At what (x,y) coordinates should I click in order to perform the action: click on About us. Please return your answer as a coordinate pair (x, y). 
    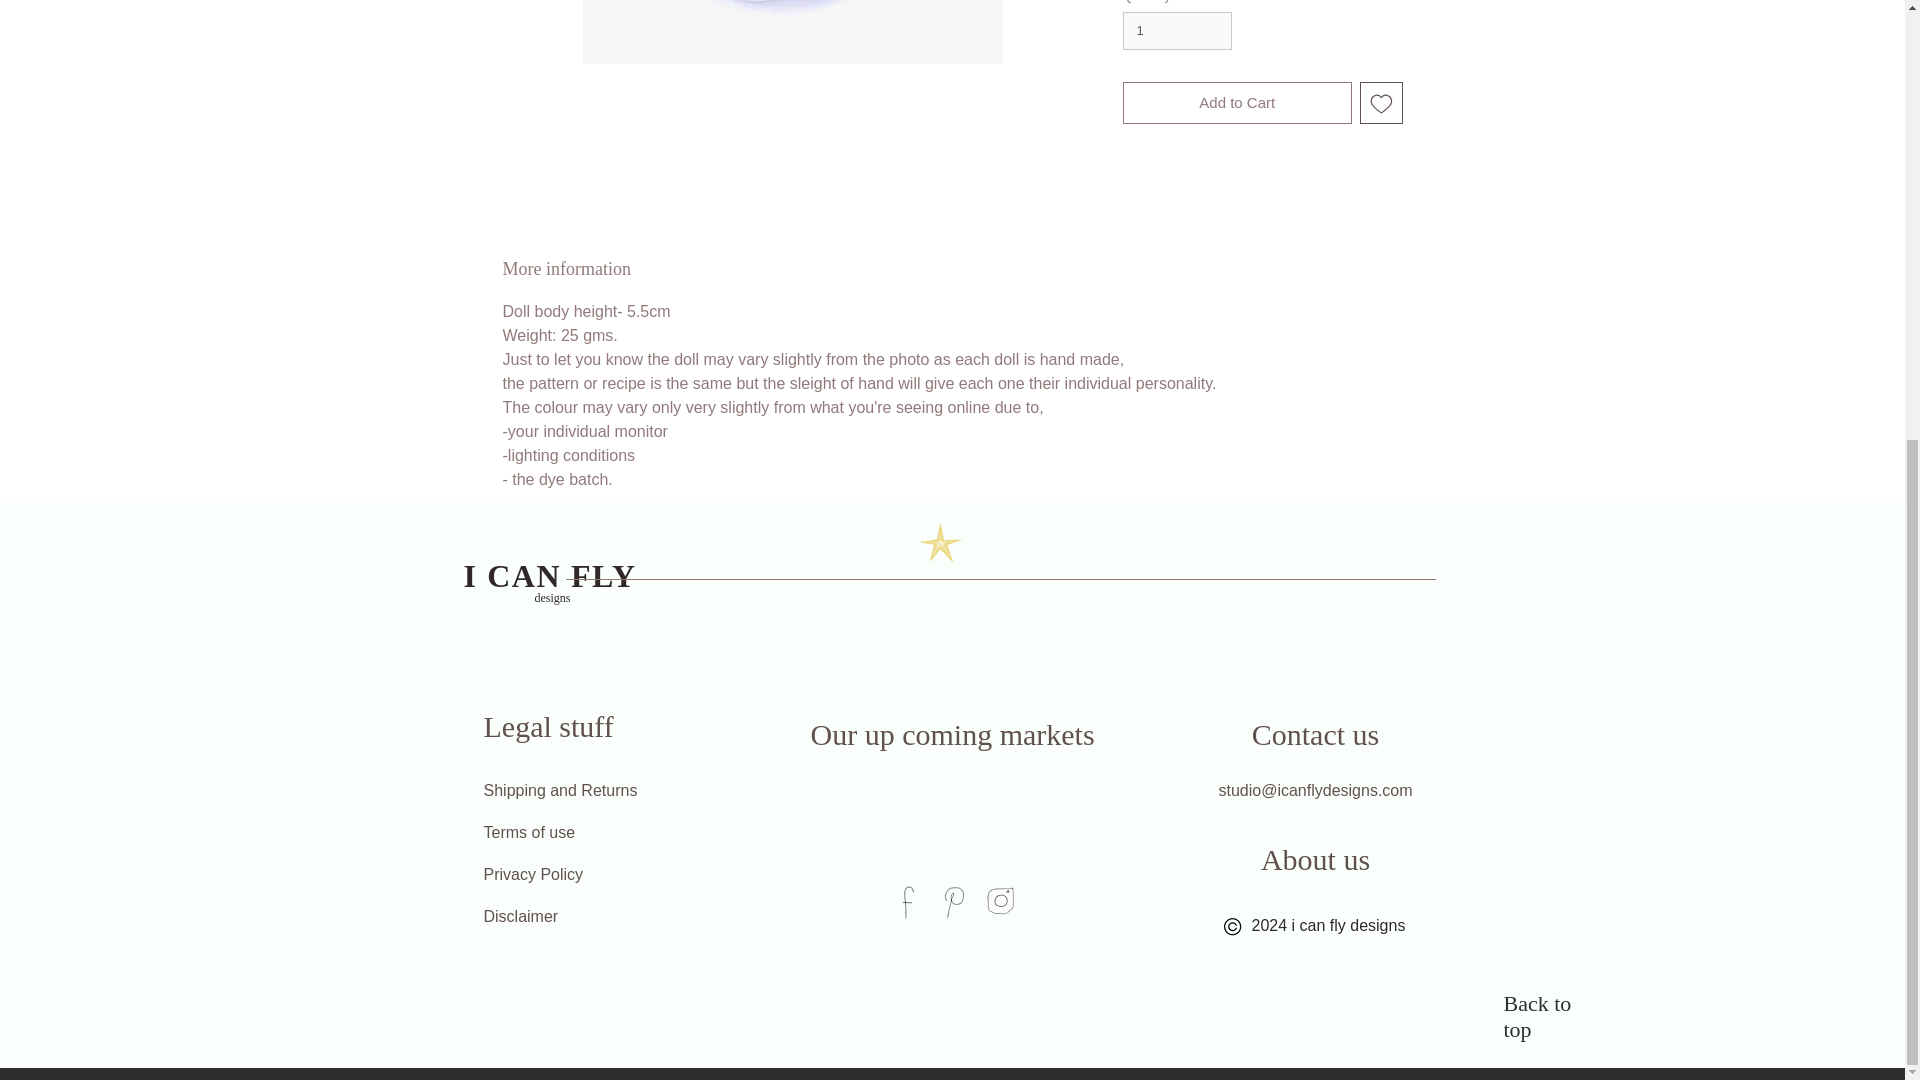
    Looking at the image, I should click on (1315, 860).